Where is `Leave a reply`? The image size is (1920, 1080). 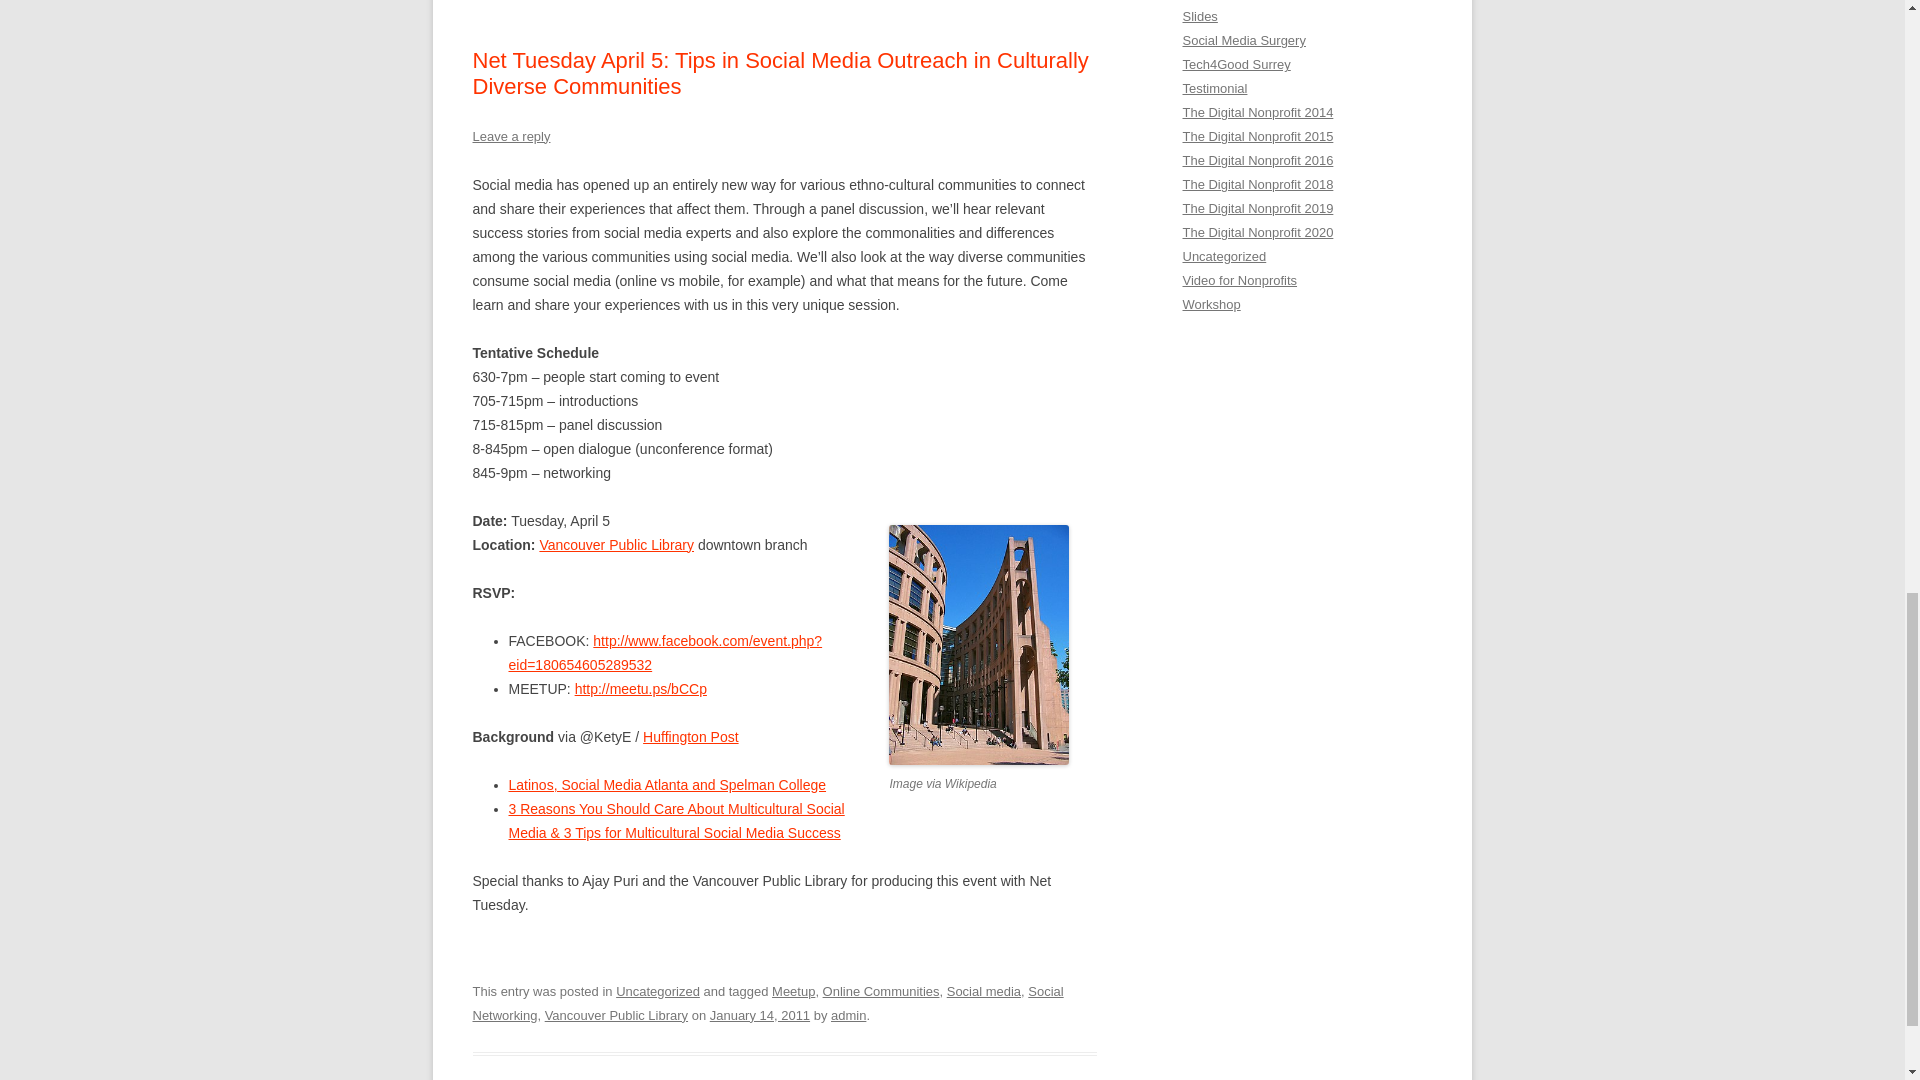 Leave a reply is located at coordinates (510, 136).